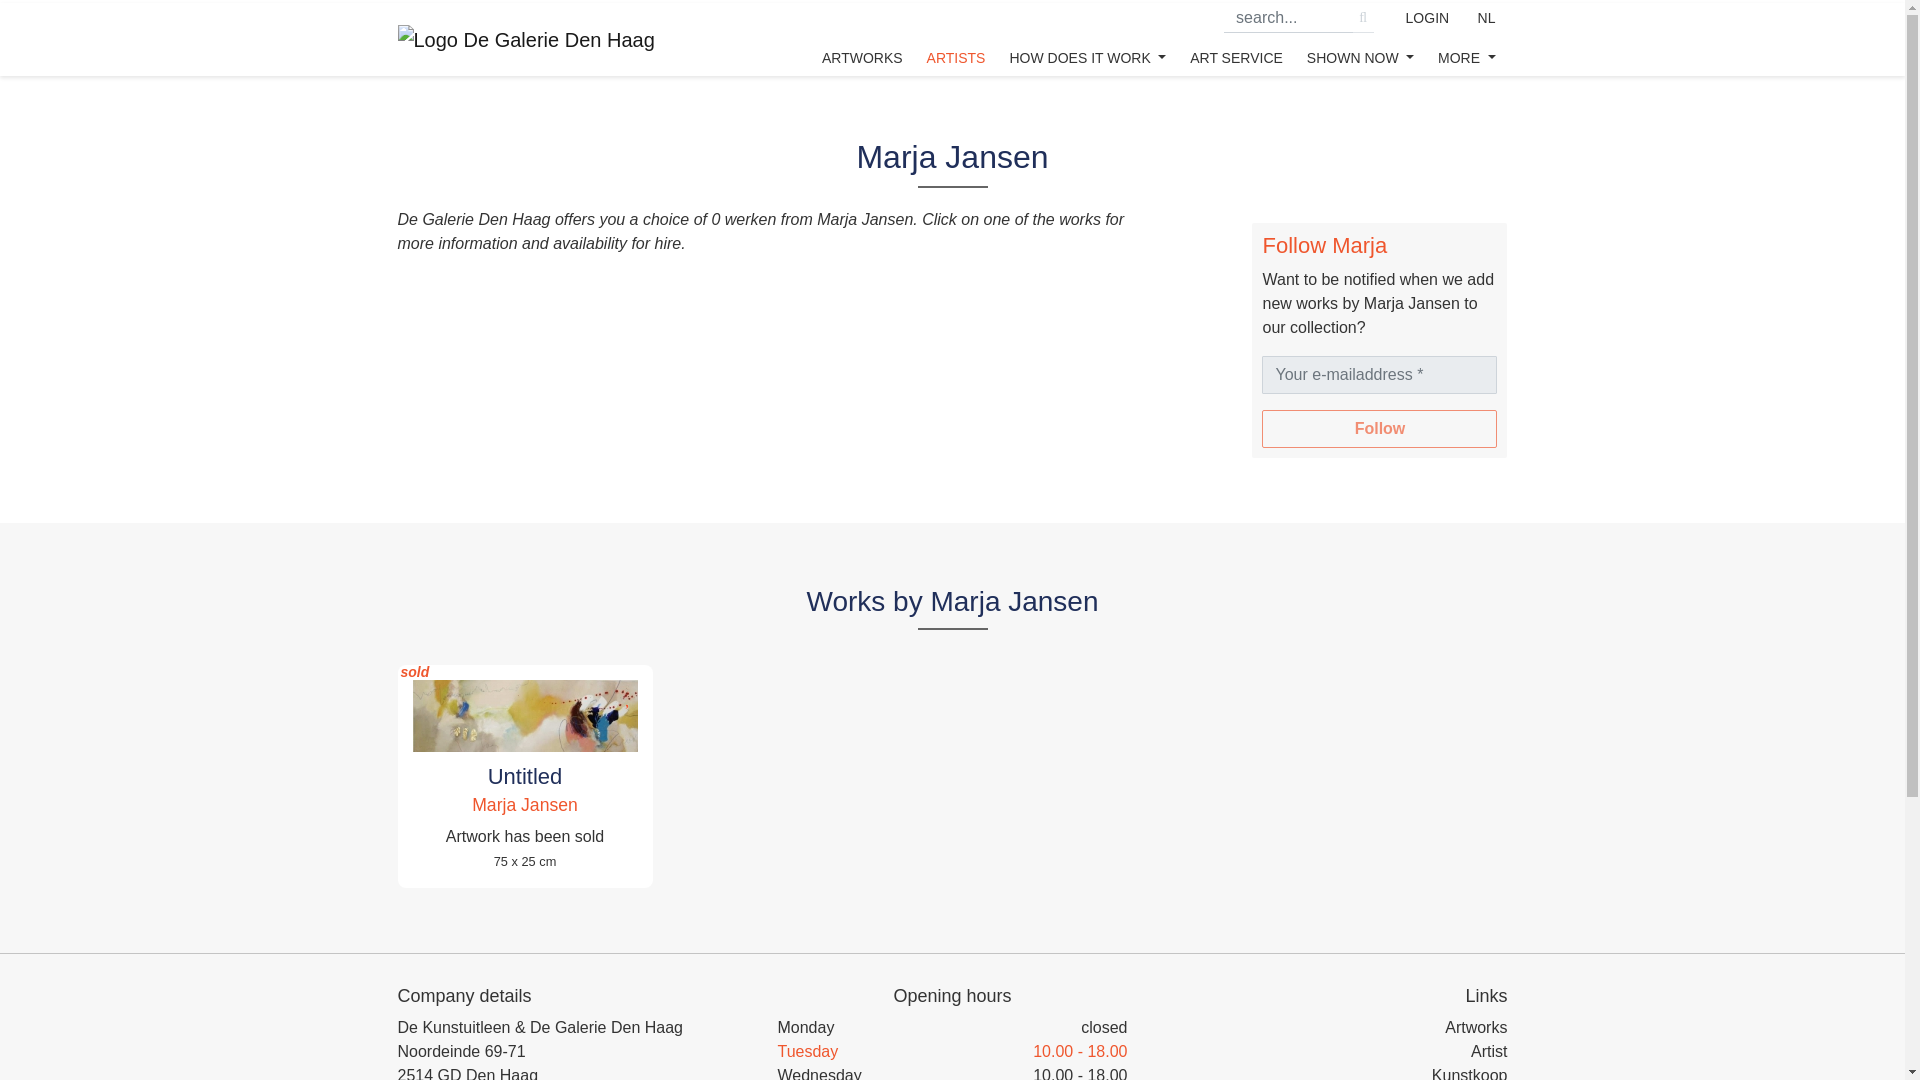  I want to click on Artist, so click(1488, 1051).